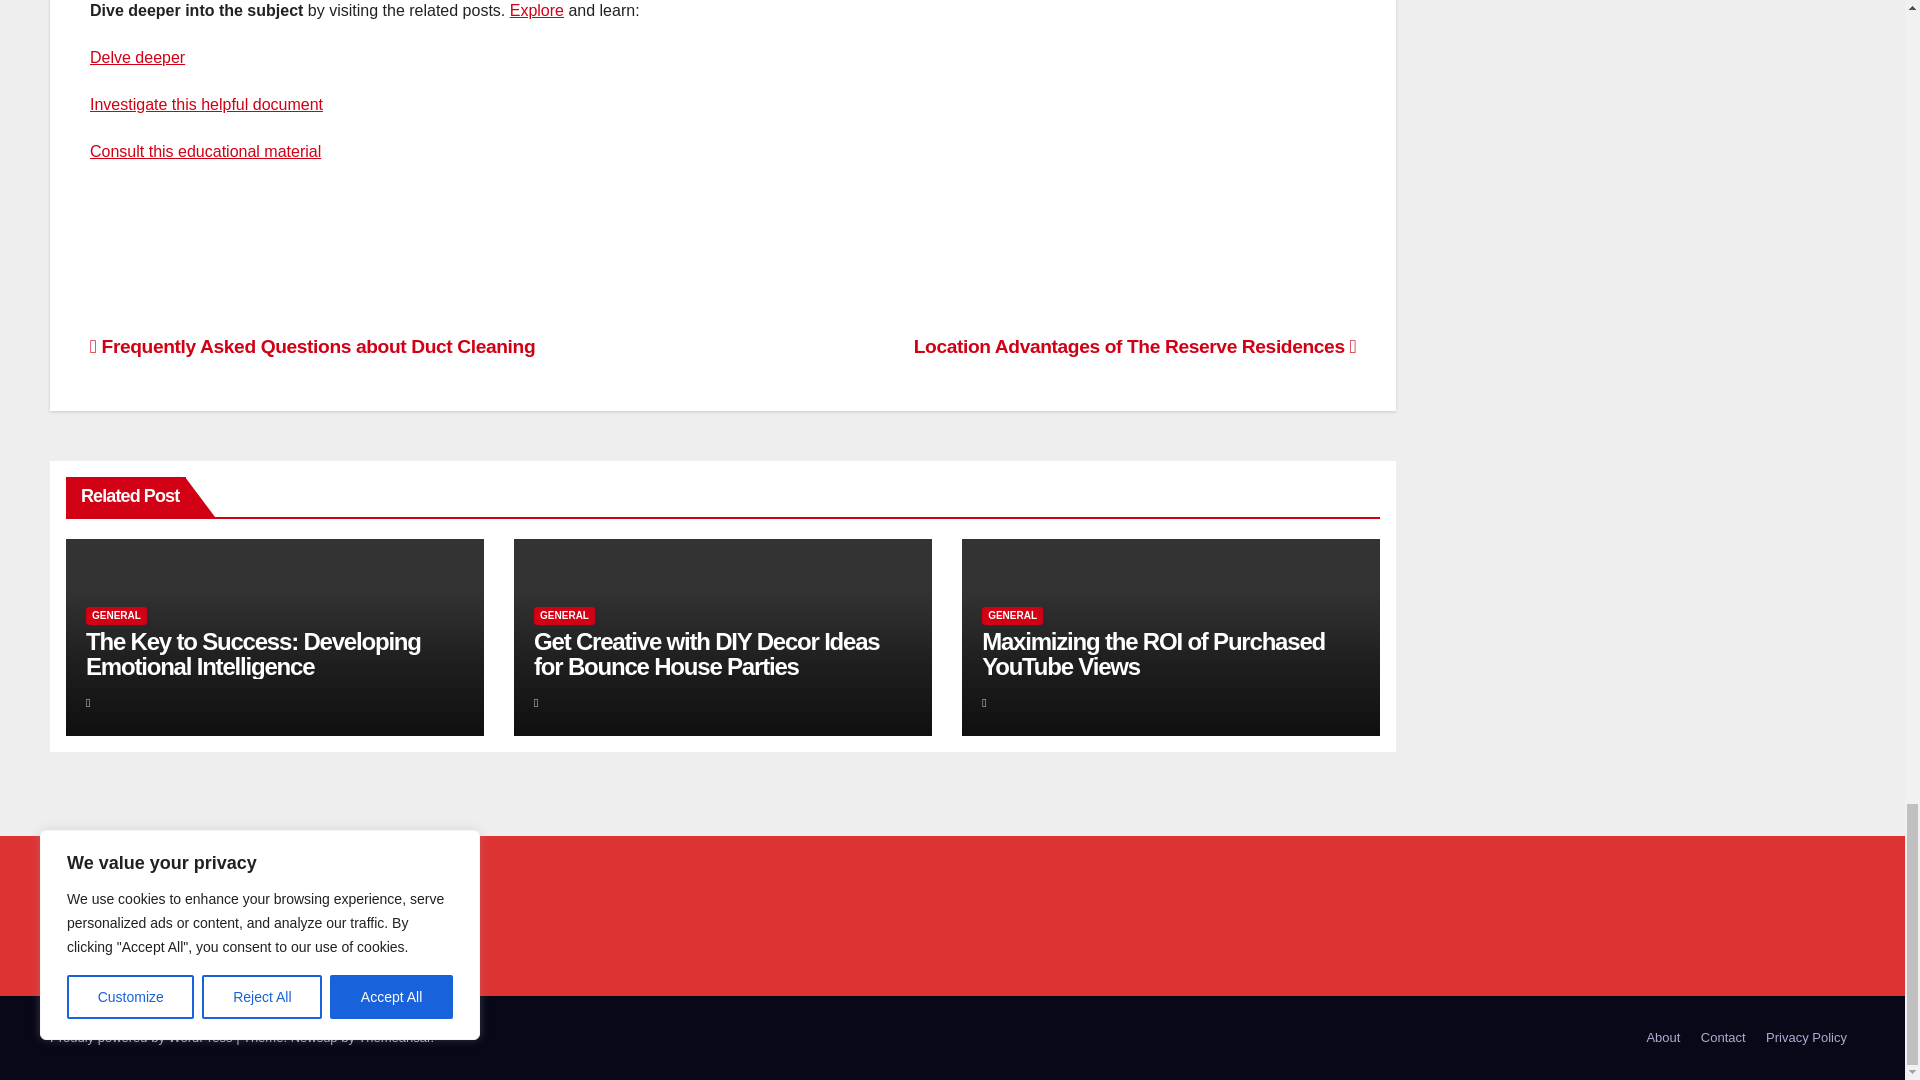  I want to click on Consult this educational material, so click(205, 150).